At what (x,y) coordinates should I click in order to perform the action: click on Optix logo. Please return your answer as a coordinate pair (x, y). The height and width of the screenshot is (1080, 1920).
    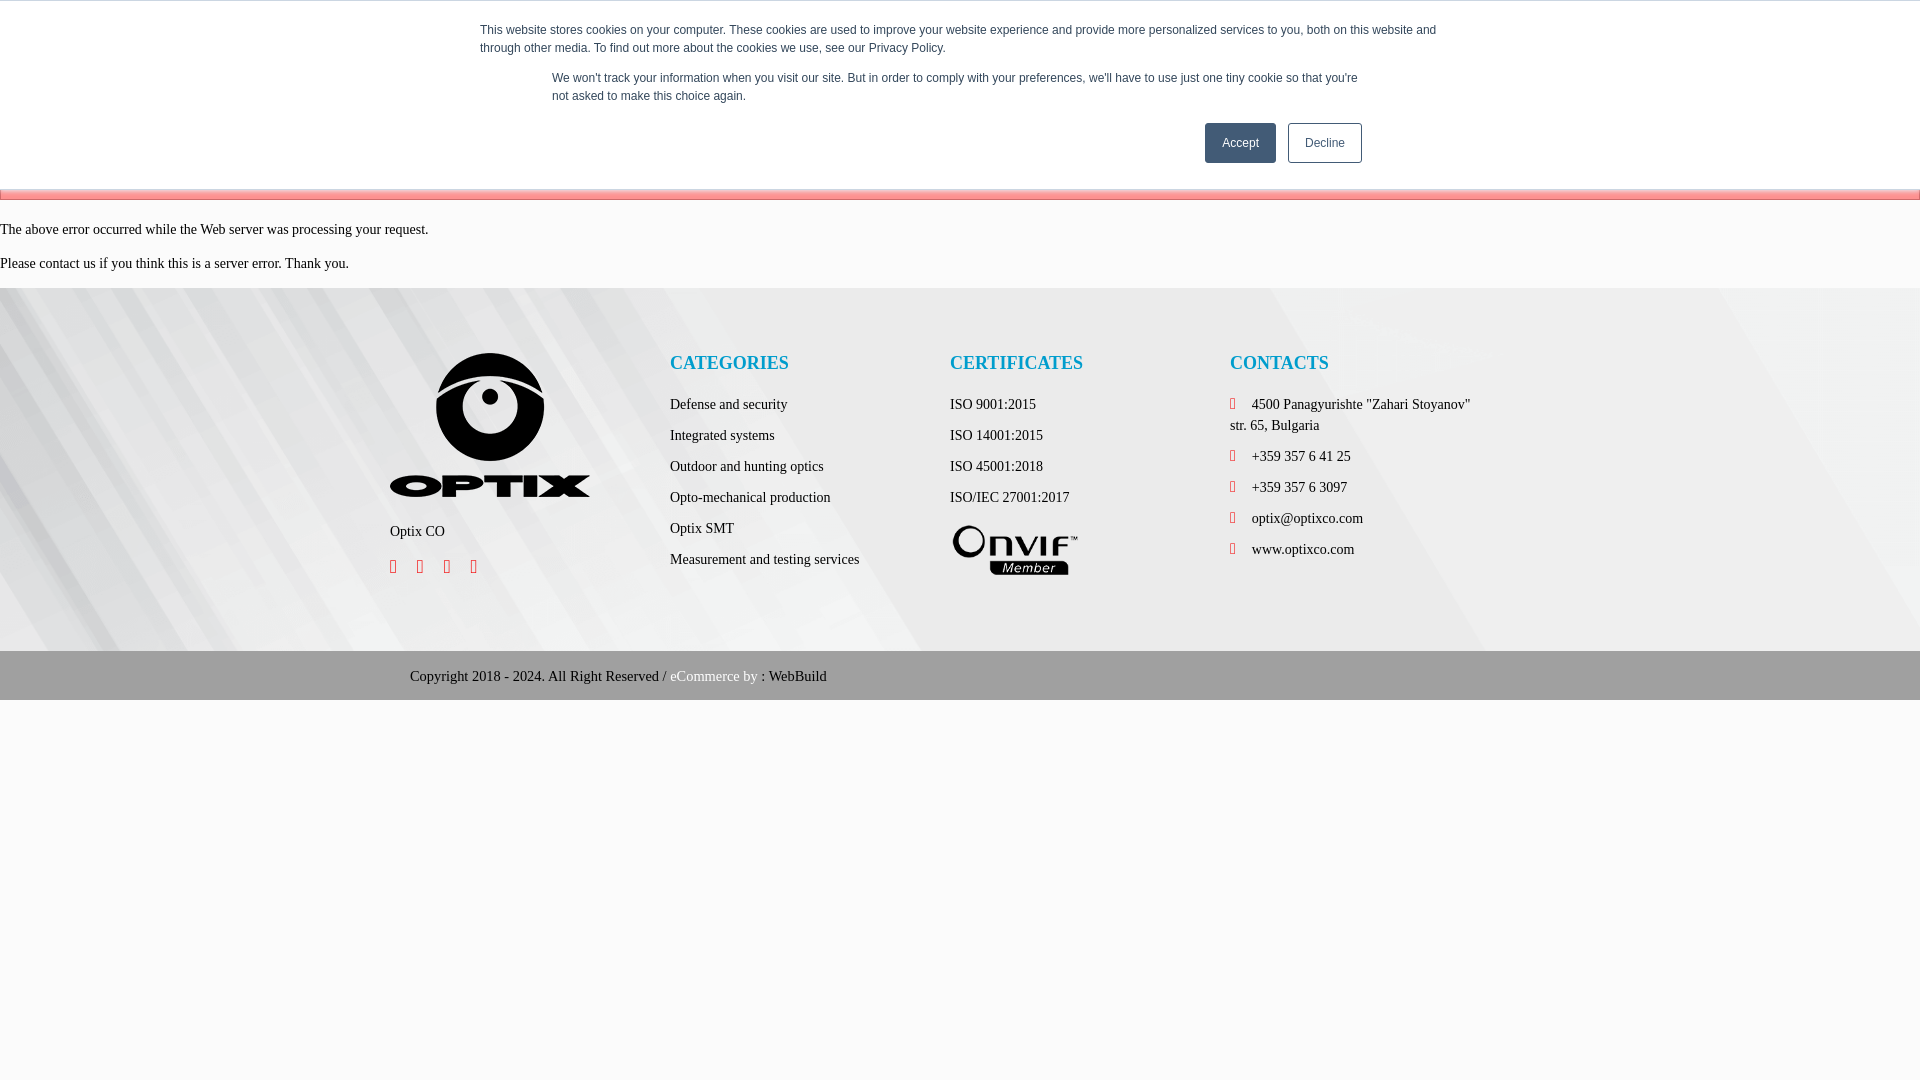
    Looking at the image, I should click on (489, 424).